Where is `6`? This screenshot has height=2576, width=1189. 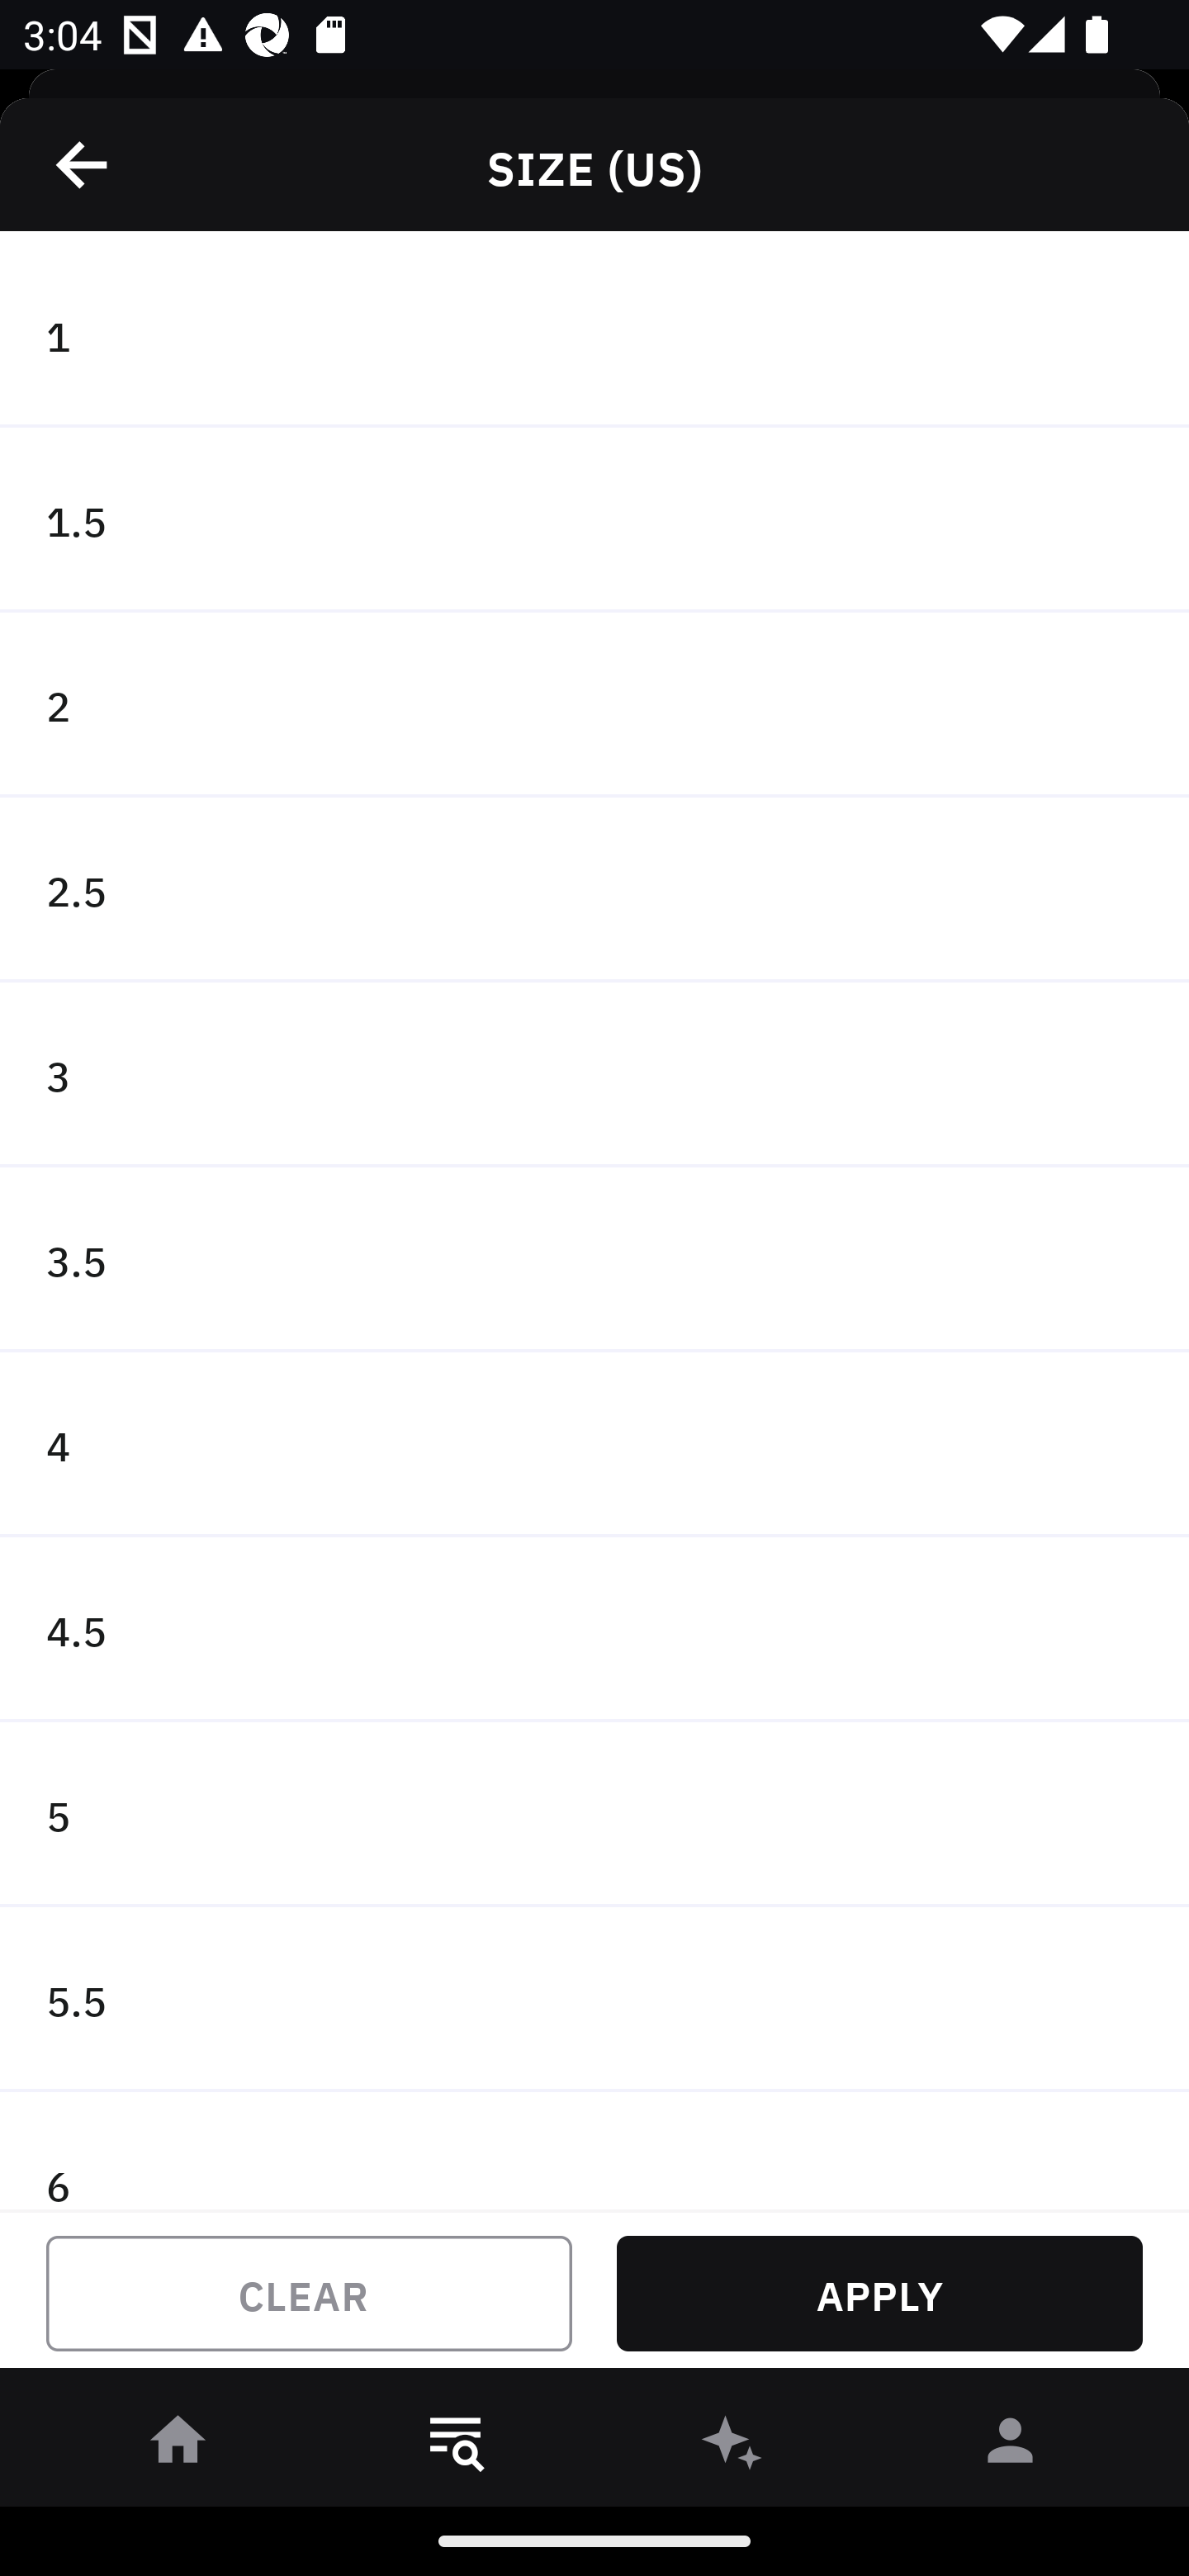 6 is located at coordinates (594, 2150).